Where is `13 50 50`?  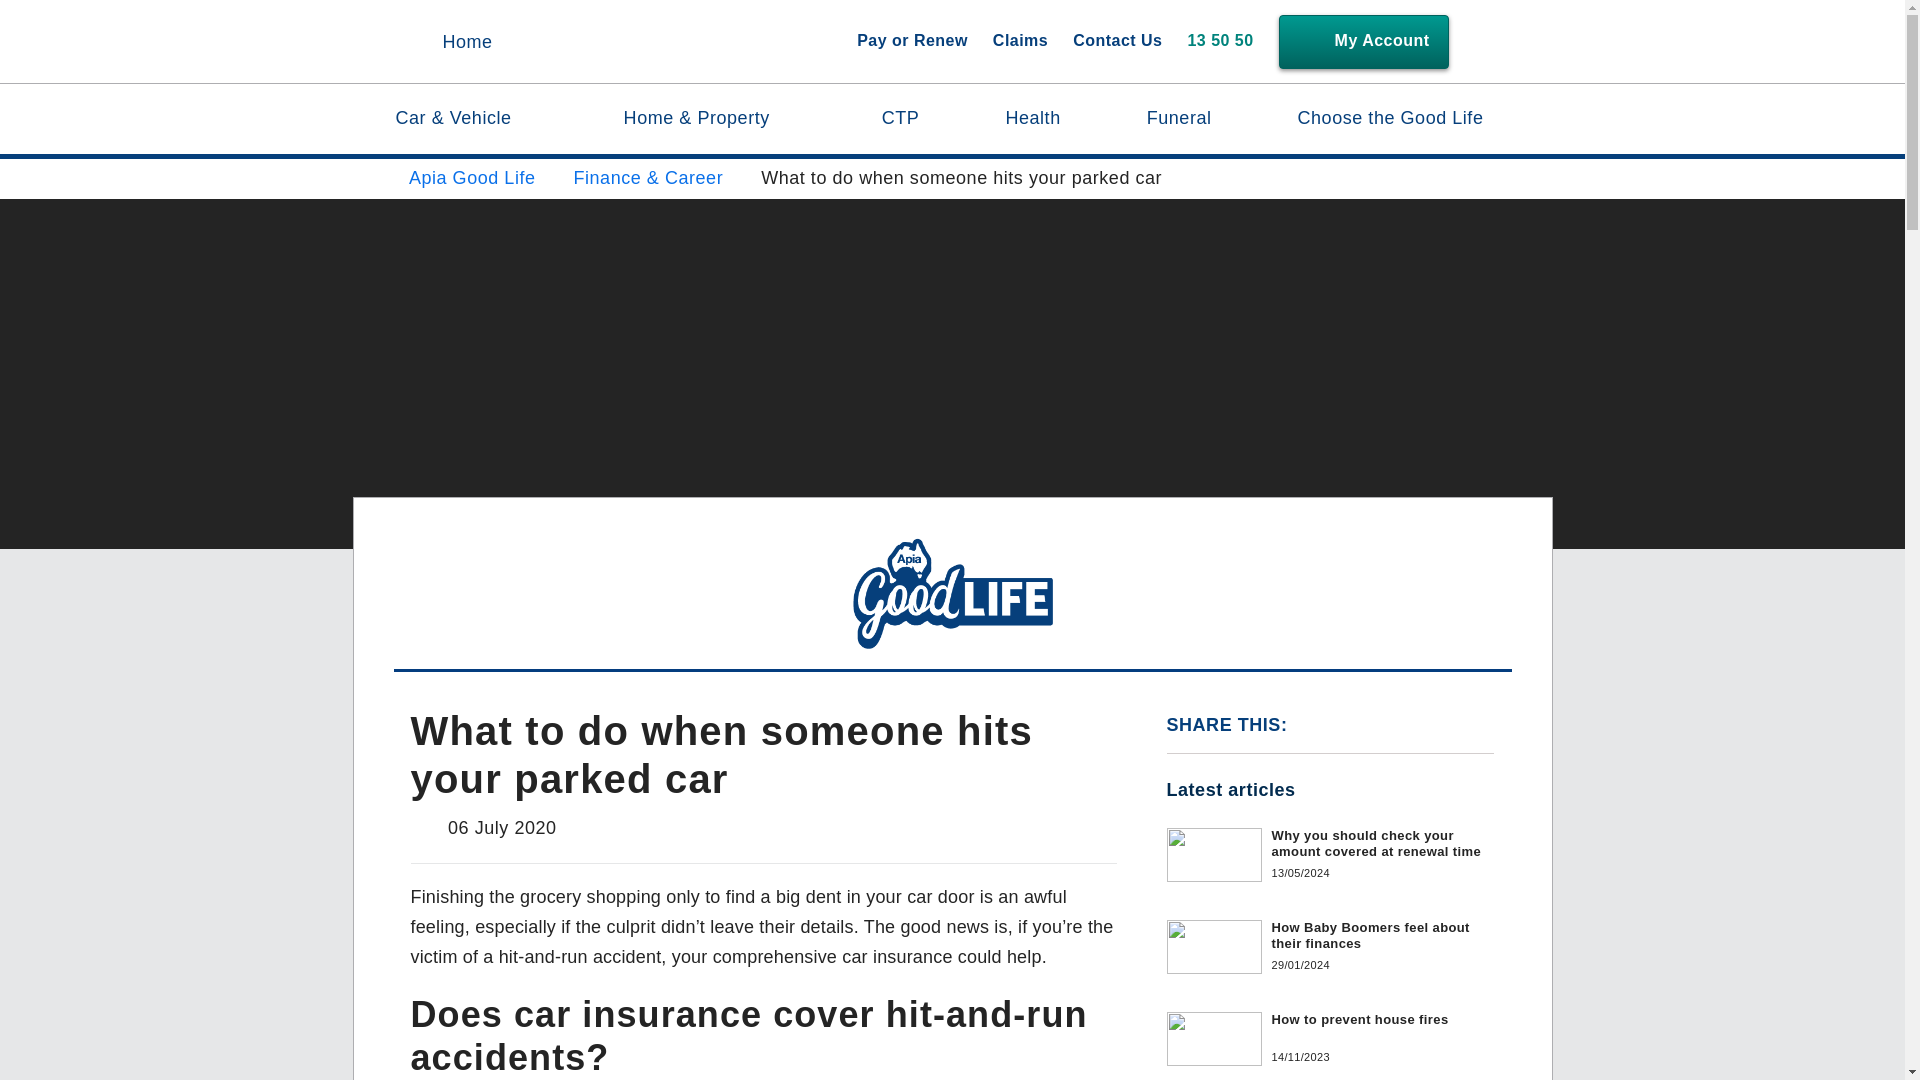 13 50 50 is located at coordinates (1220, 42).